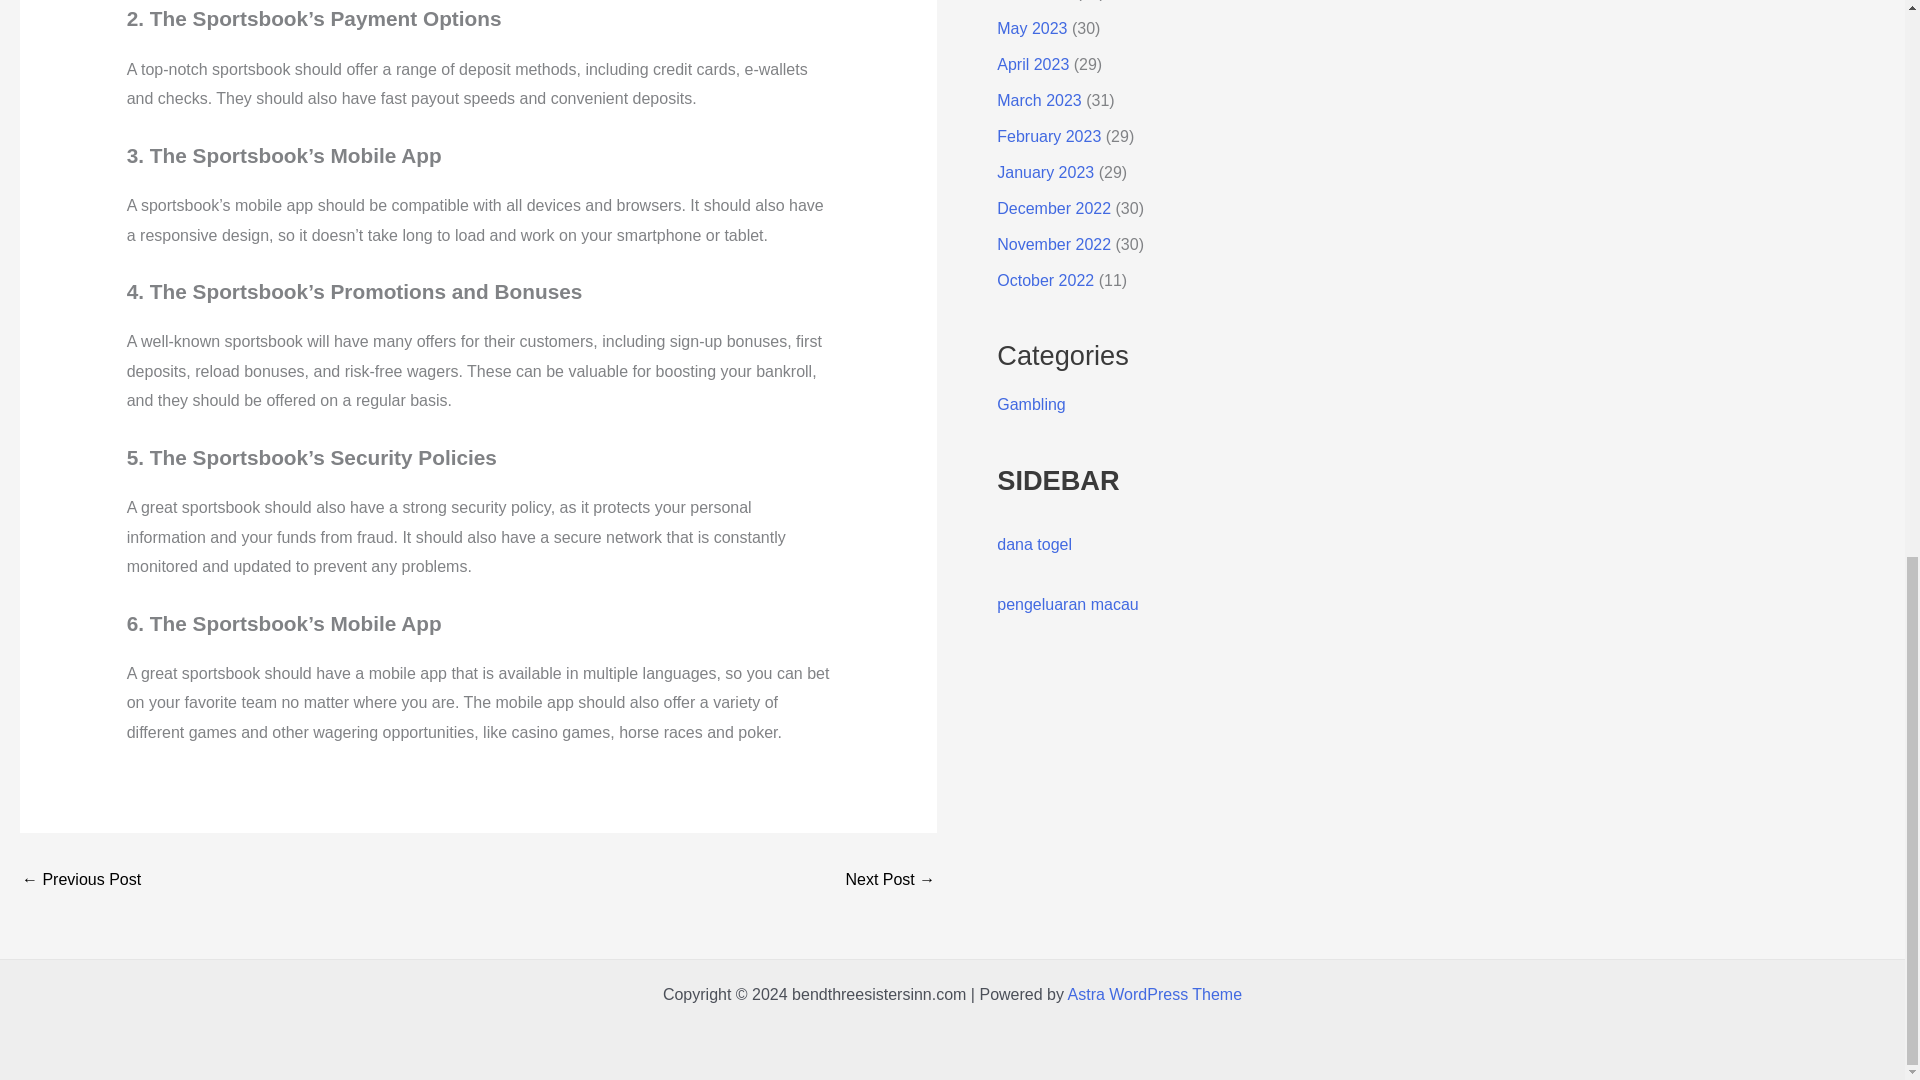 This screenshot has width=1920, height=1080. I want to click on January 2023, so click(1045, 172).